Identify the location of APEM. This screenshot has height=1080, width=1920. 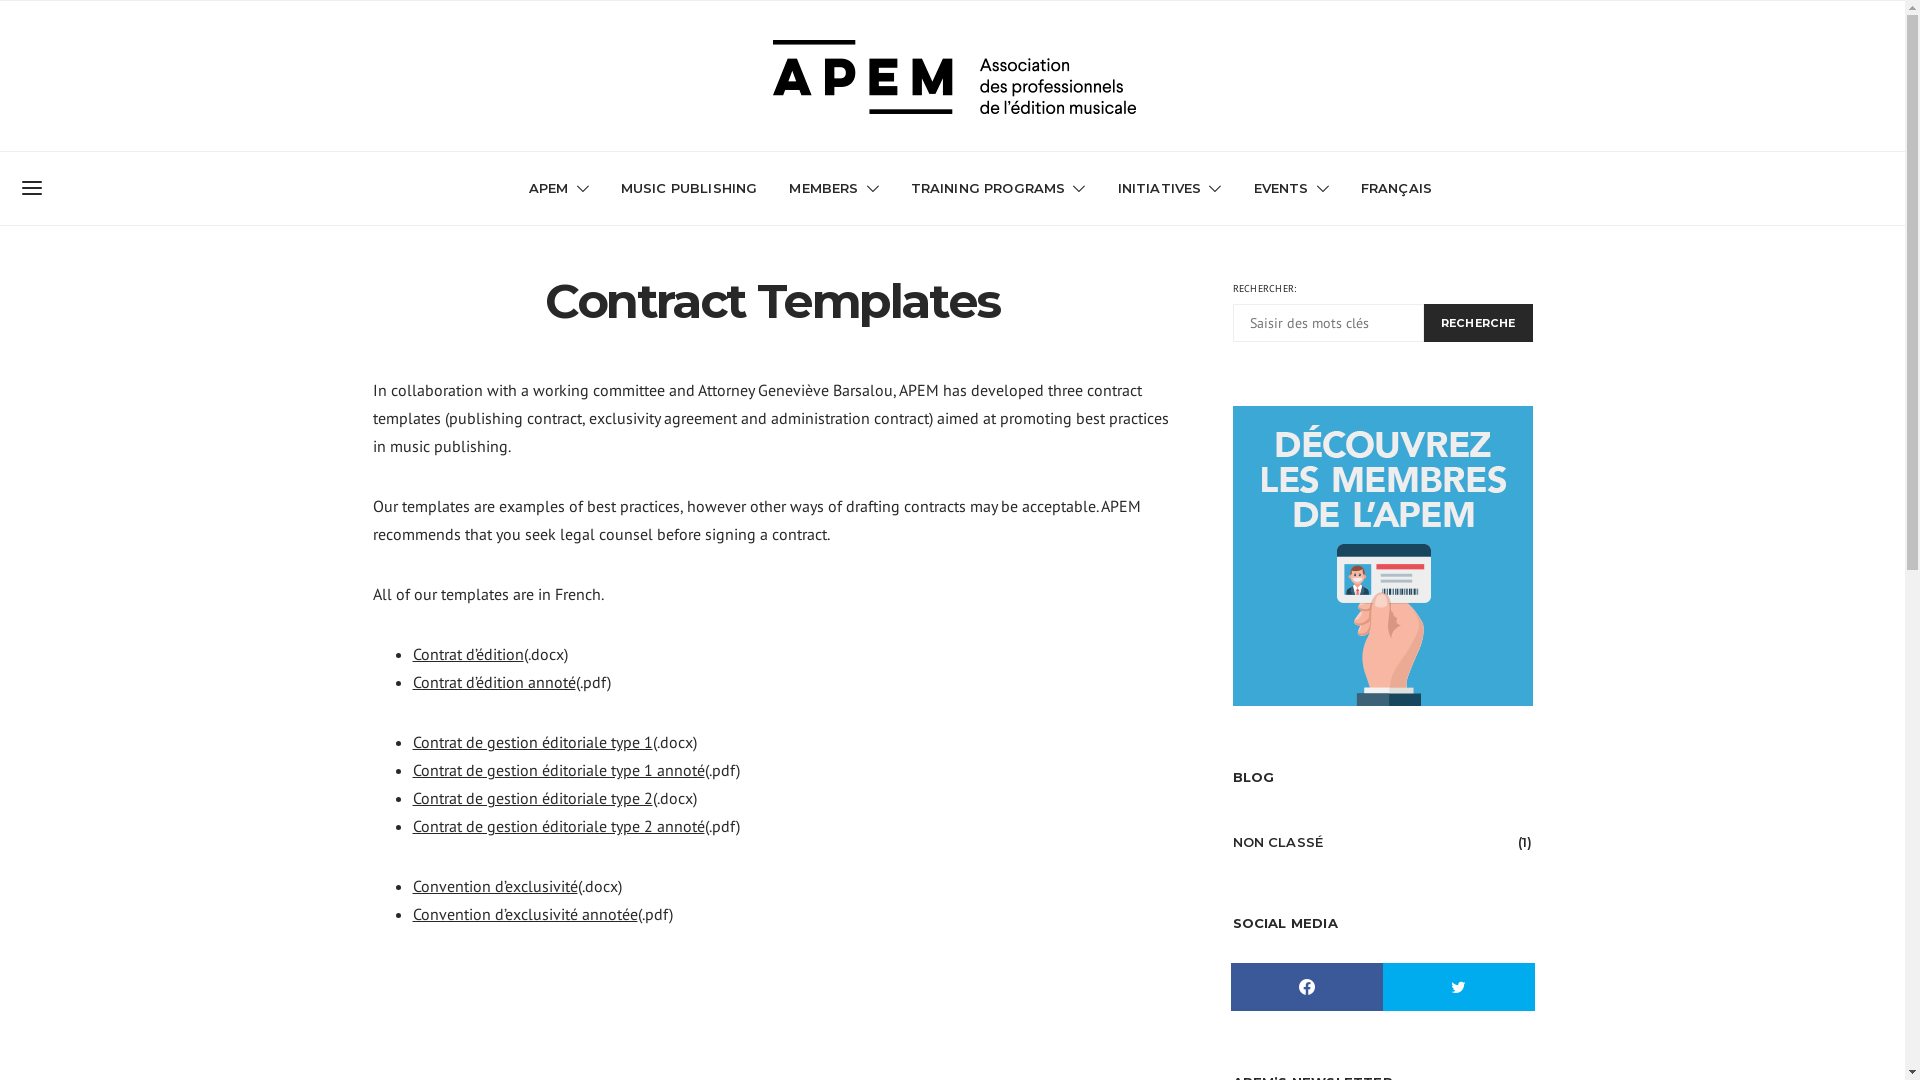
(559, 188).